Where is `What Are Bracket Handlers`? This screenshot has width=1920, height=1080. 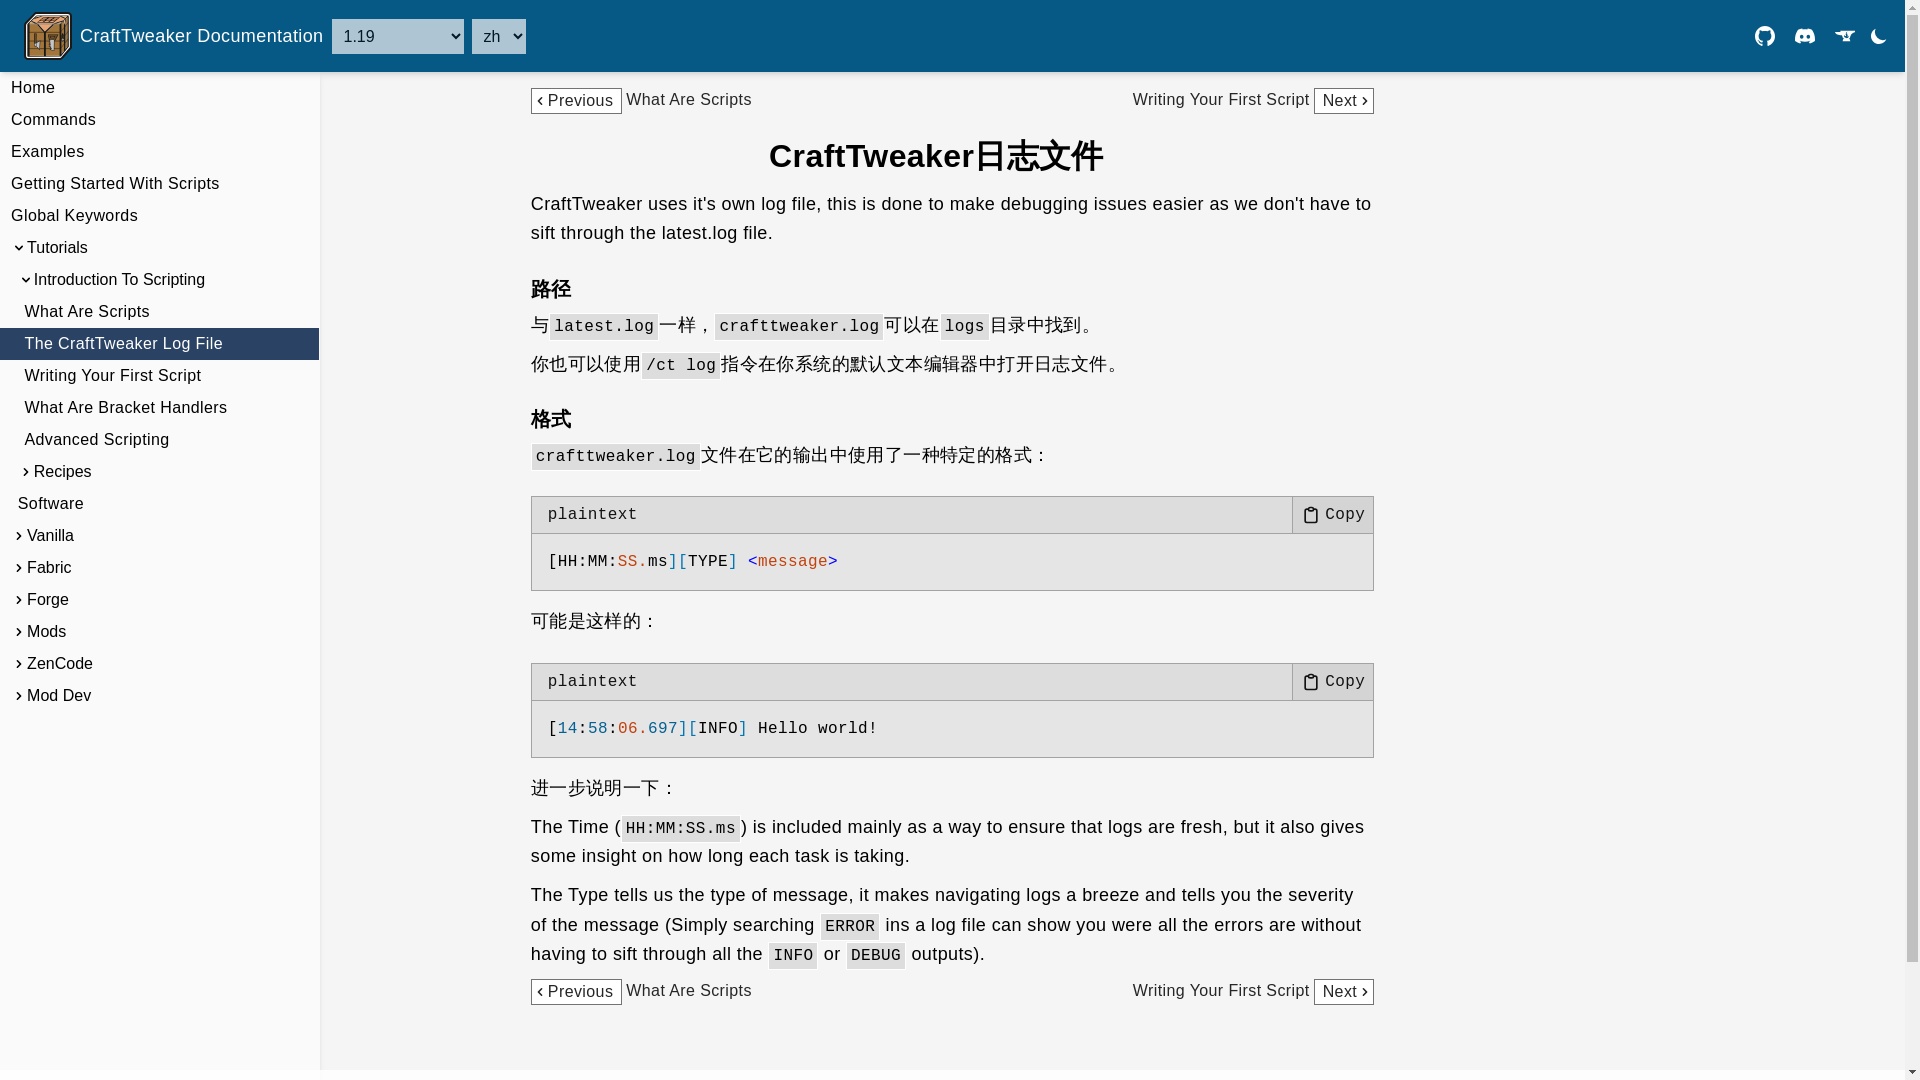
What Are Bracket Handlers is located at coordinates (1253, 992).